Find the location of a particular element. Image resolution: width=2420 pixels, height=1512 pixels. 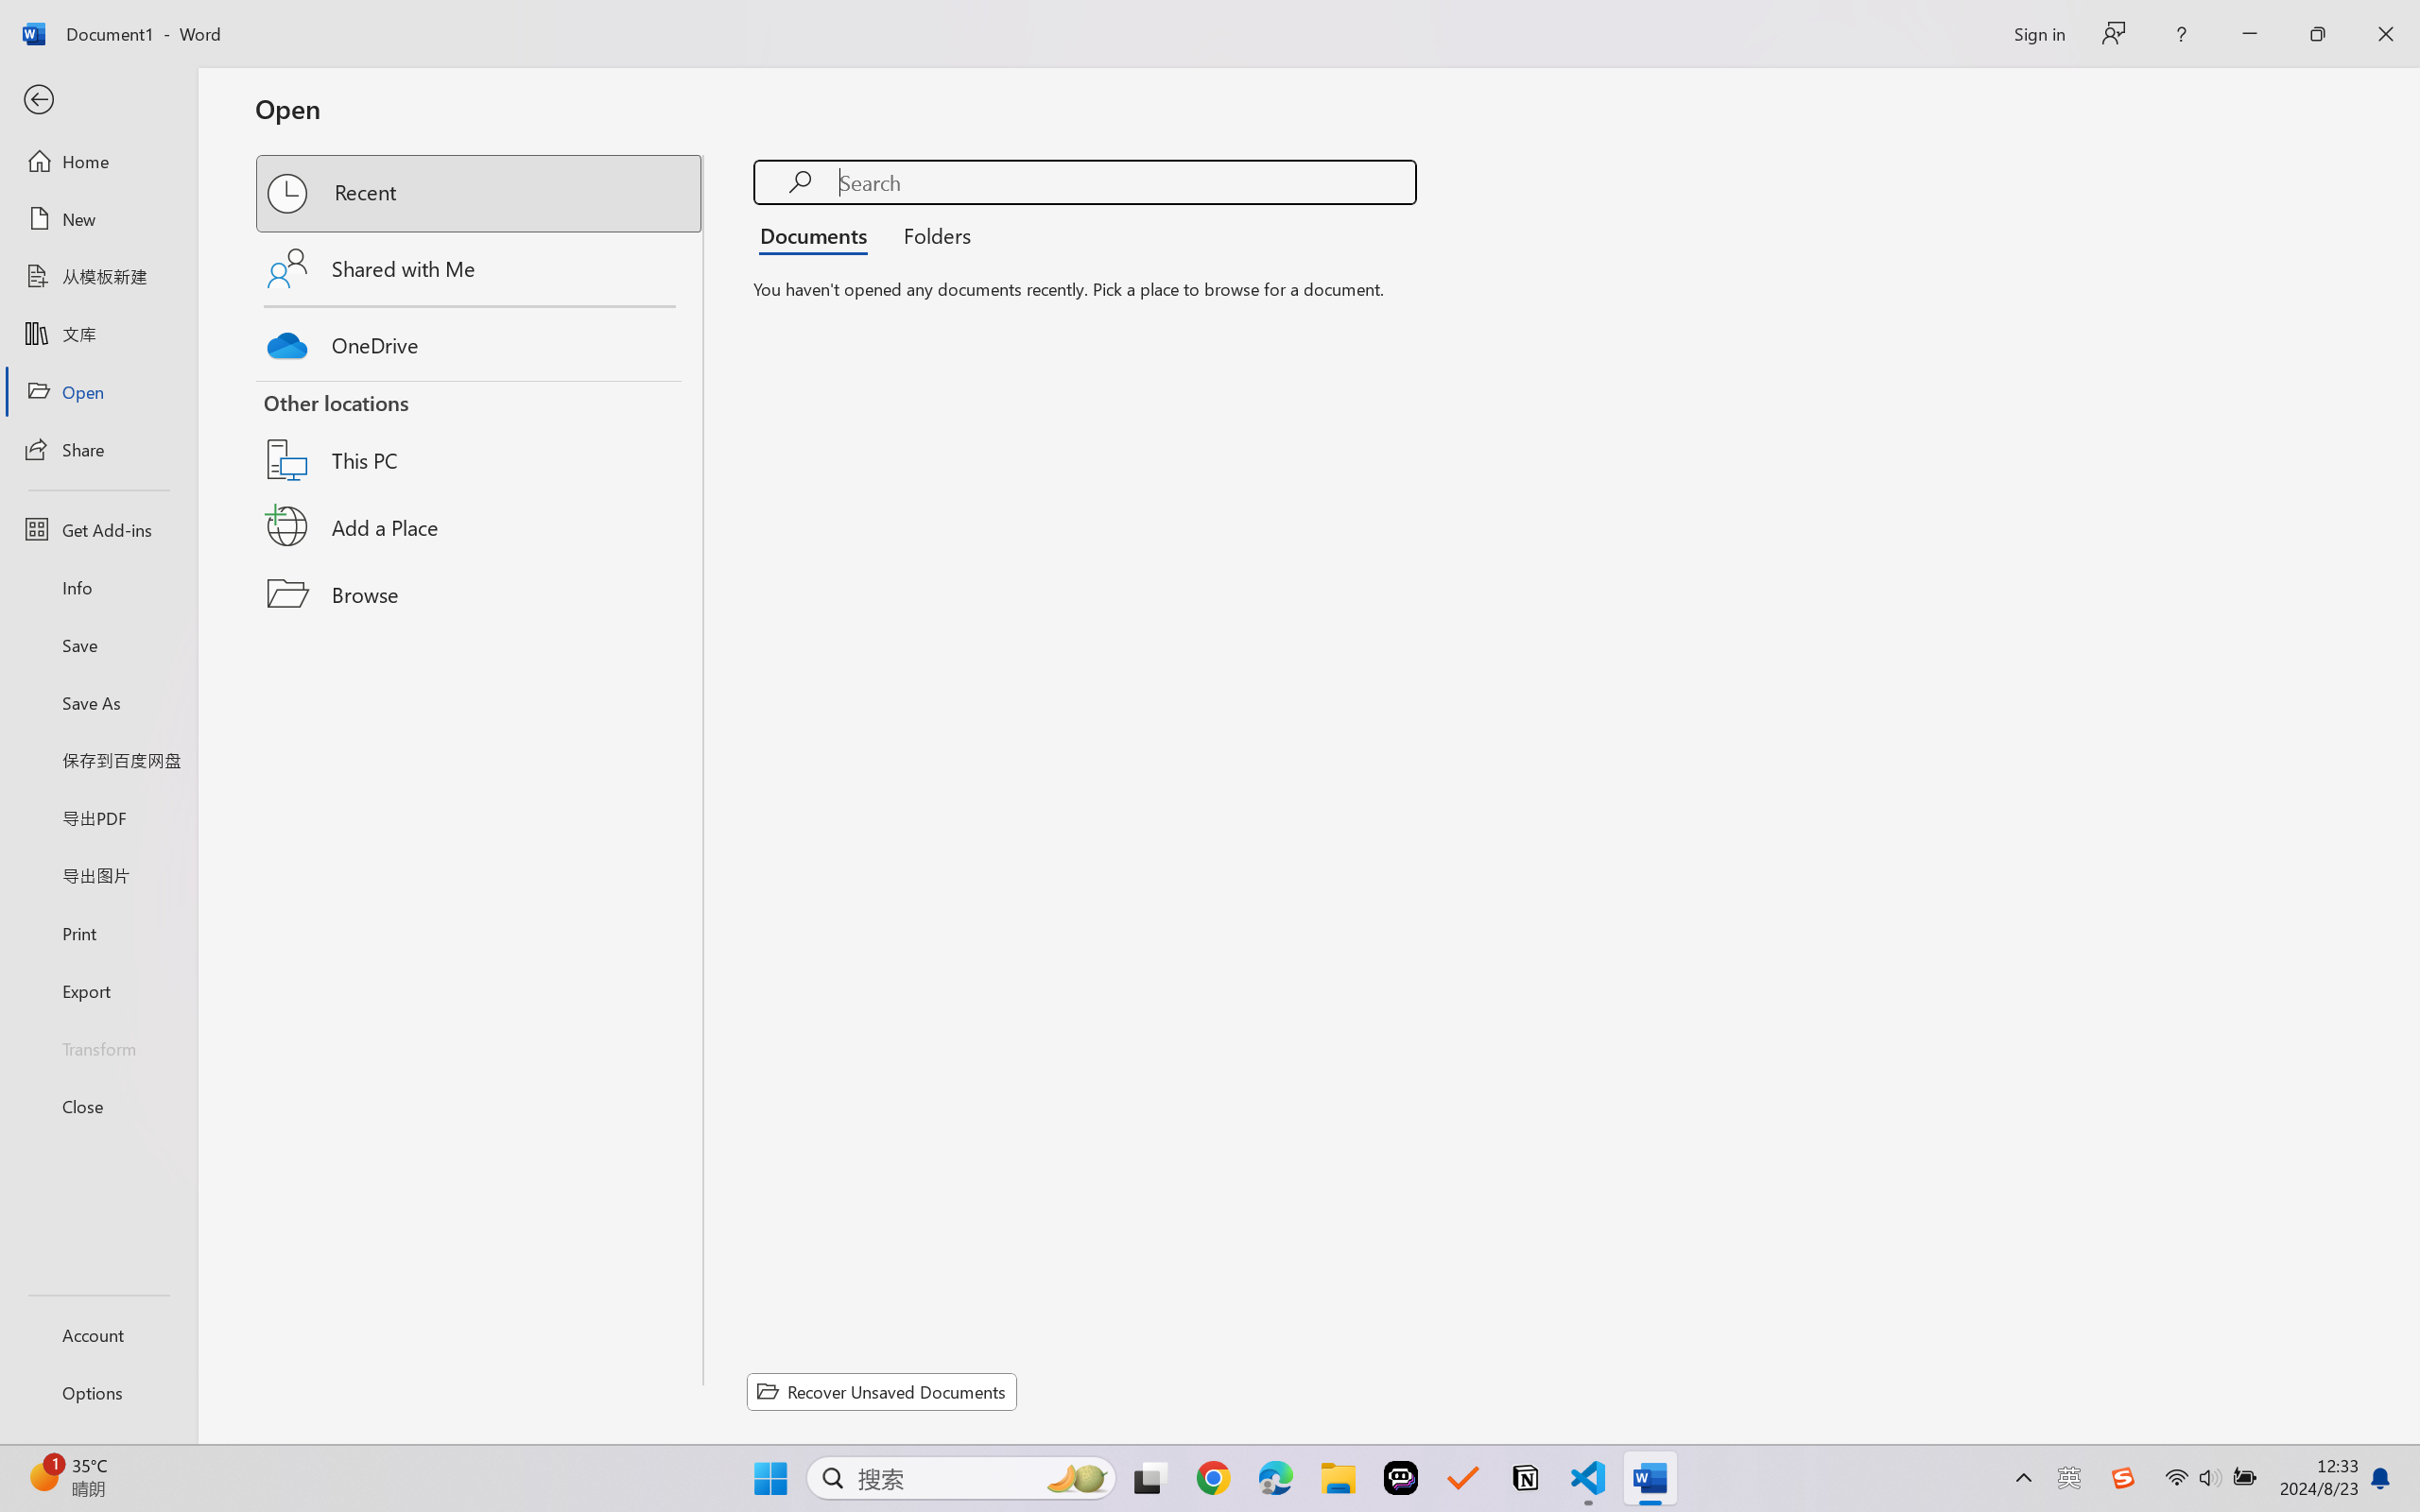

Info is located at coordinates (98, 587).